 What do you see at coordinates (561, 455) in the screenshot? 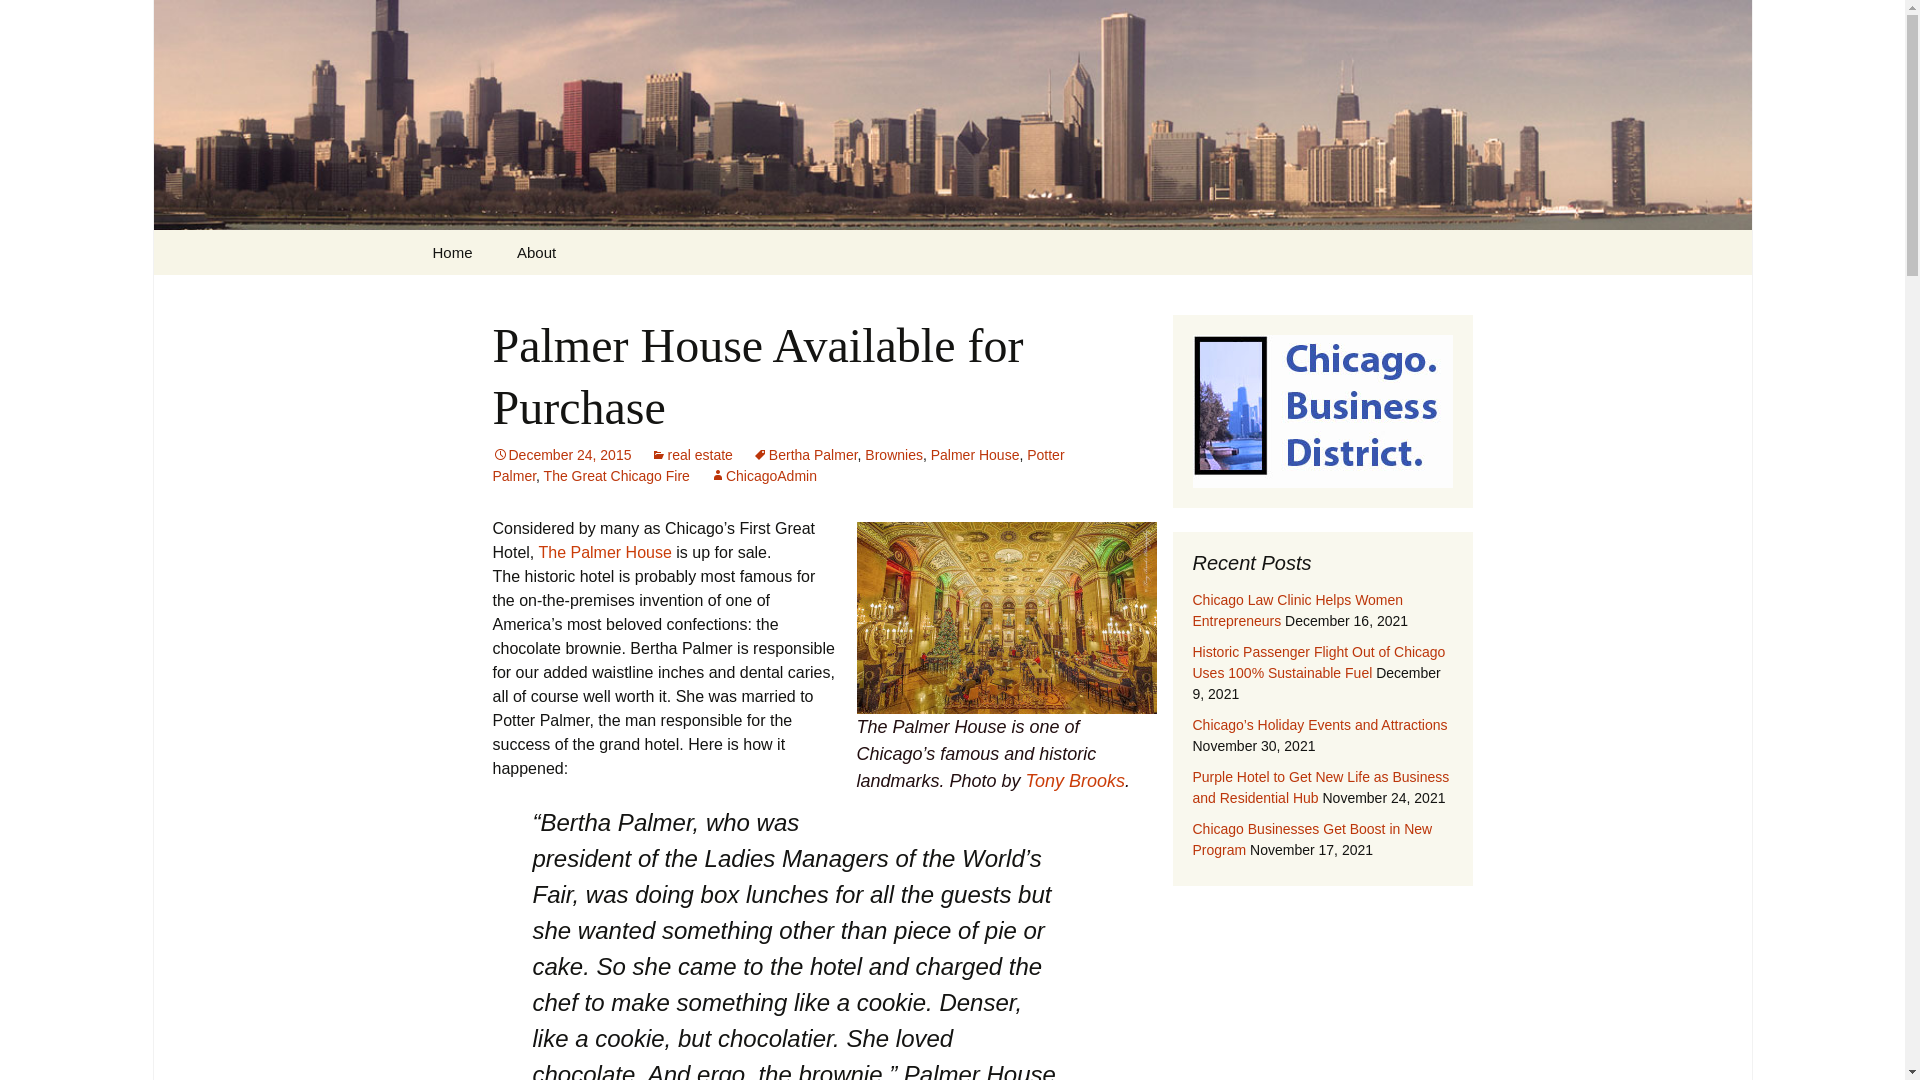
I see `December 24, 2015` at bounding box center [561, 455].